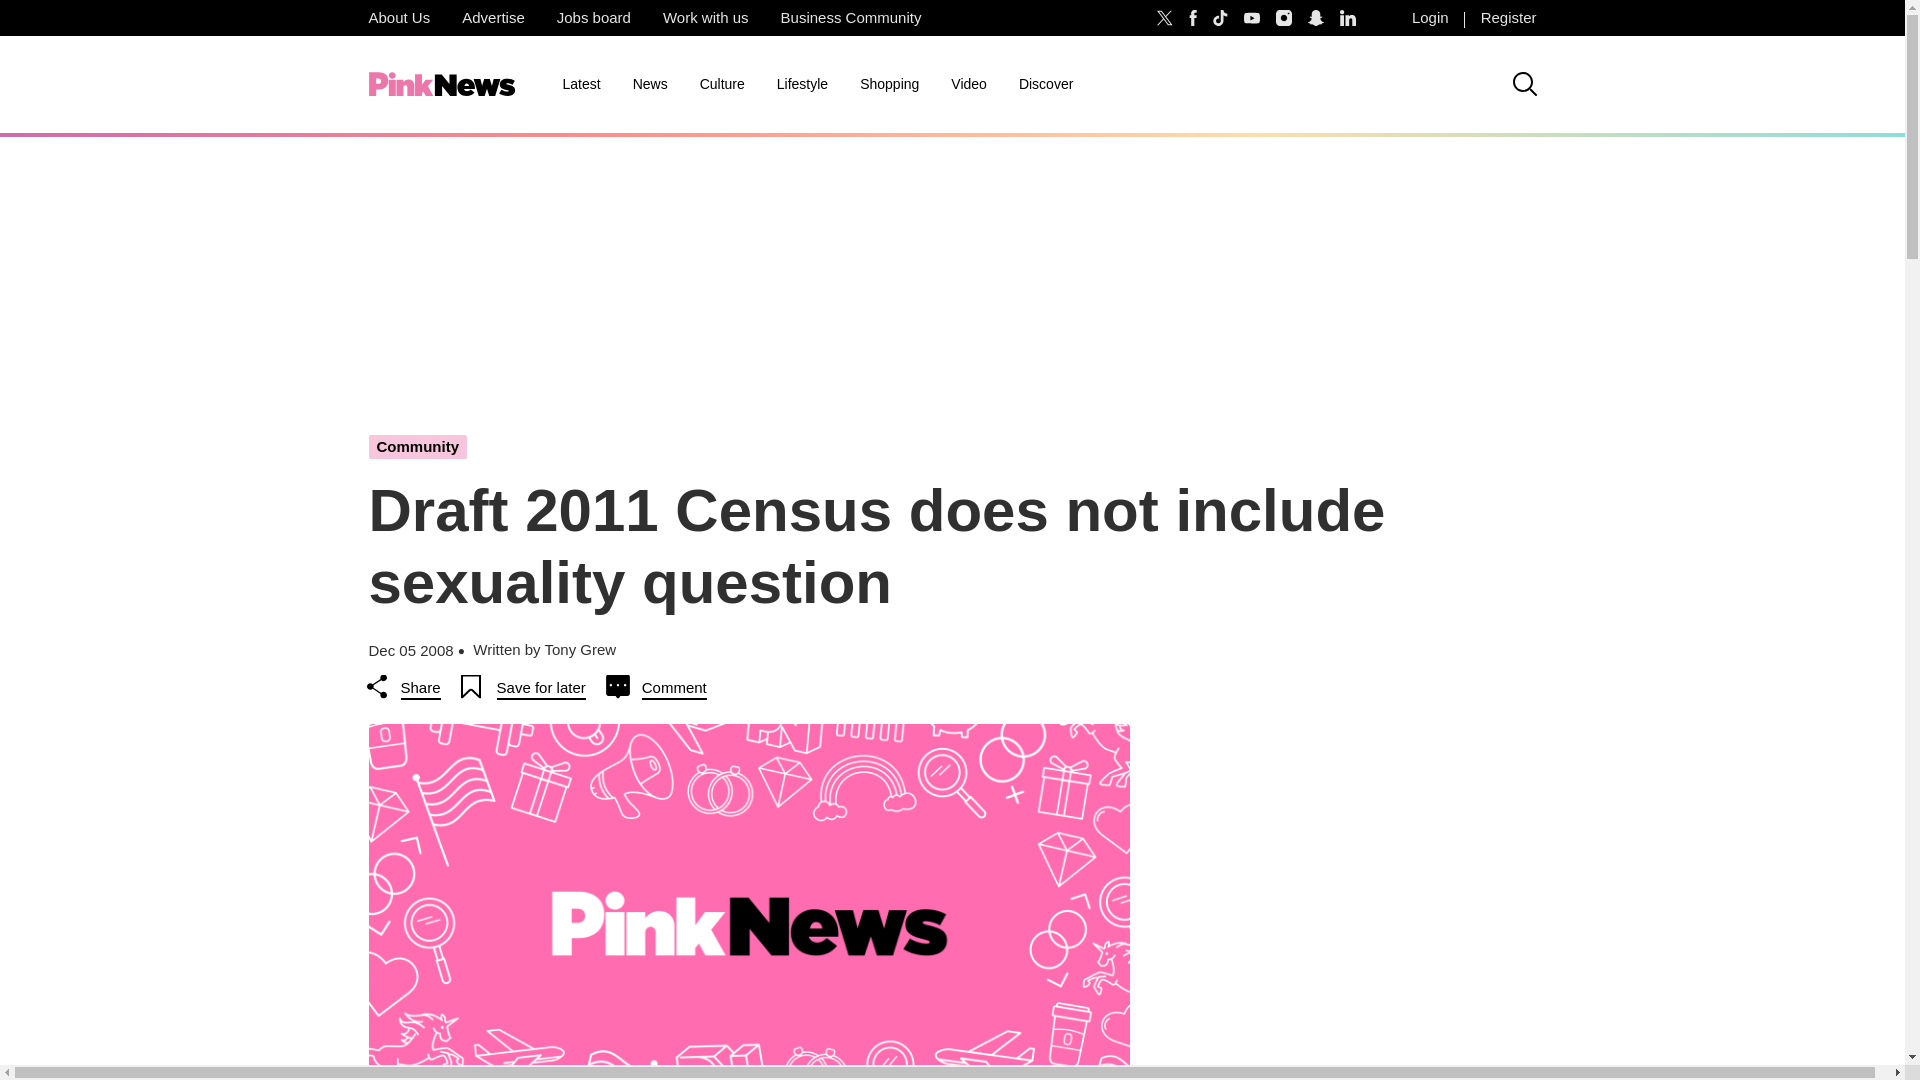 Image resolution: width=1920 pixels, height=1080 pixels. I want to click on Login, so click(1430, 18).